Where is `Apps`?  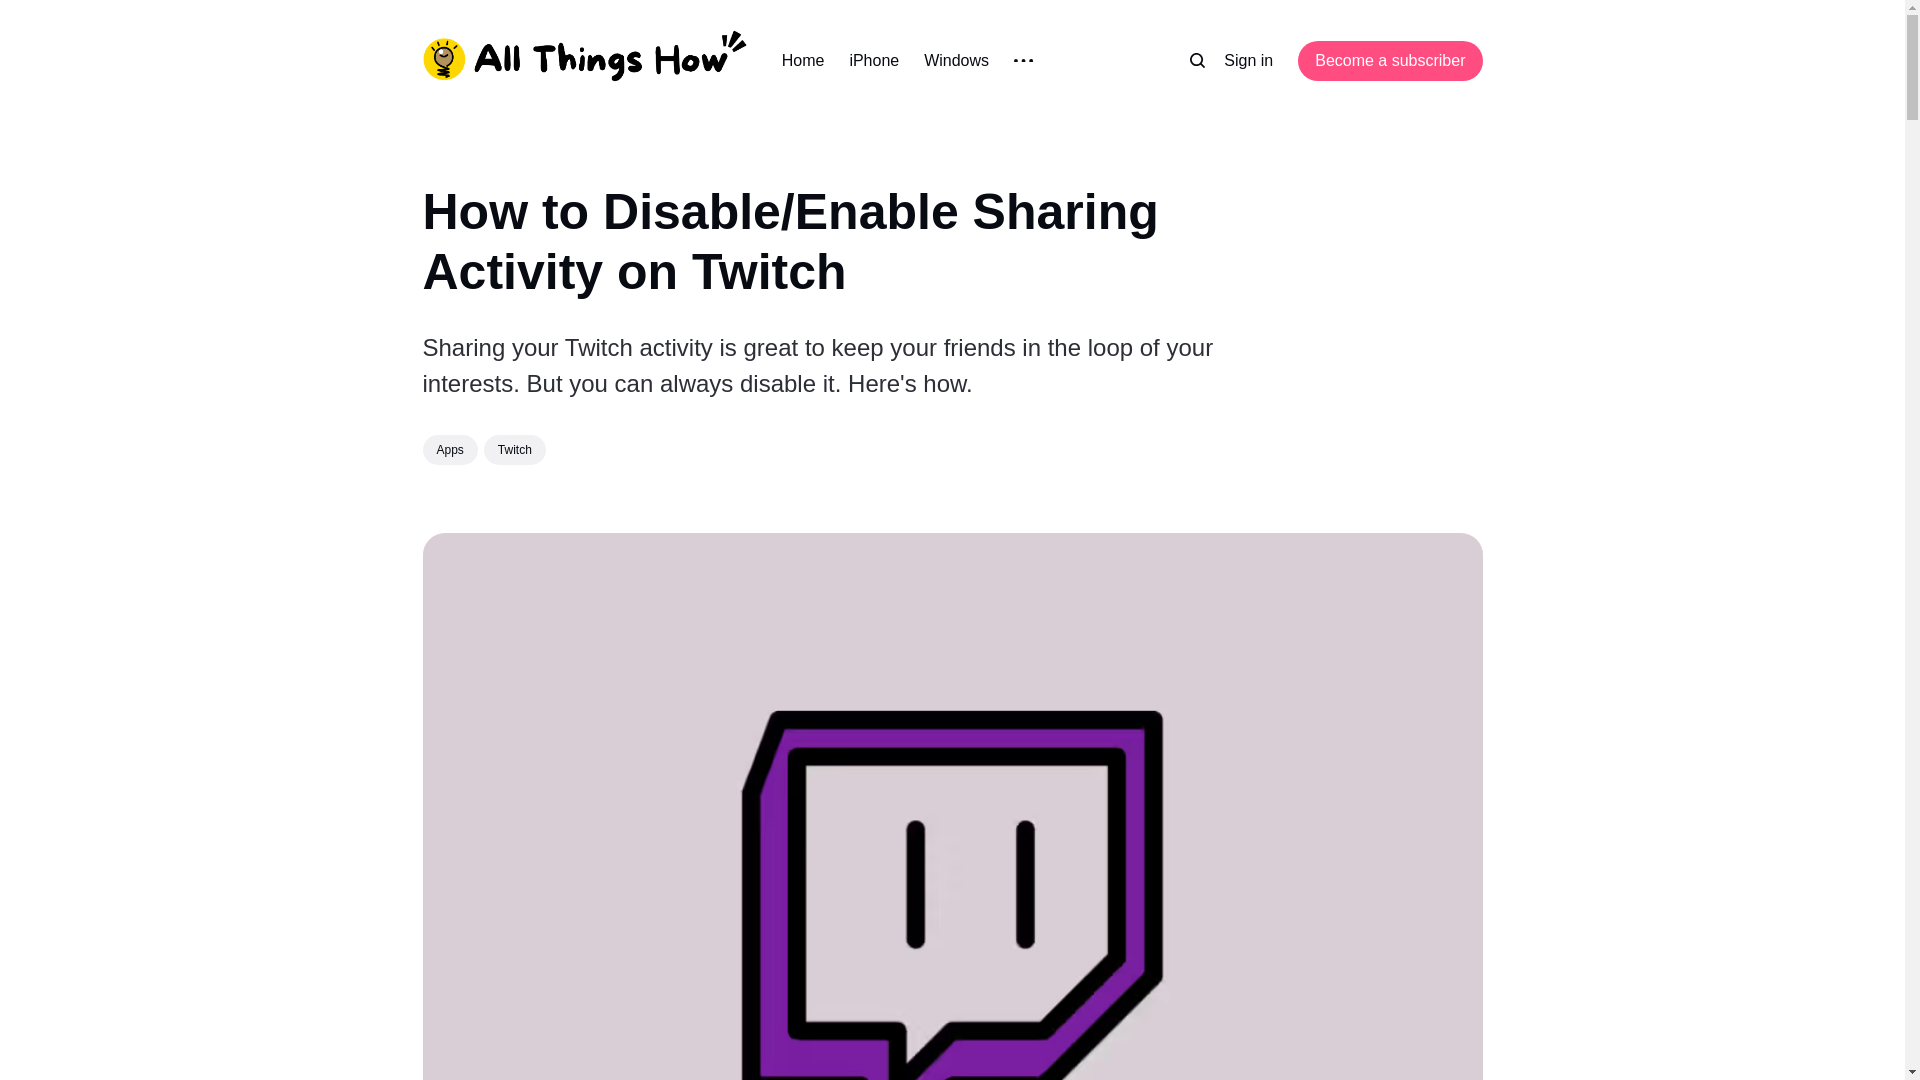 Apps is located at coordinates (449, 450).